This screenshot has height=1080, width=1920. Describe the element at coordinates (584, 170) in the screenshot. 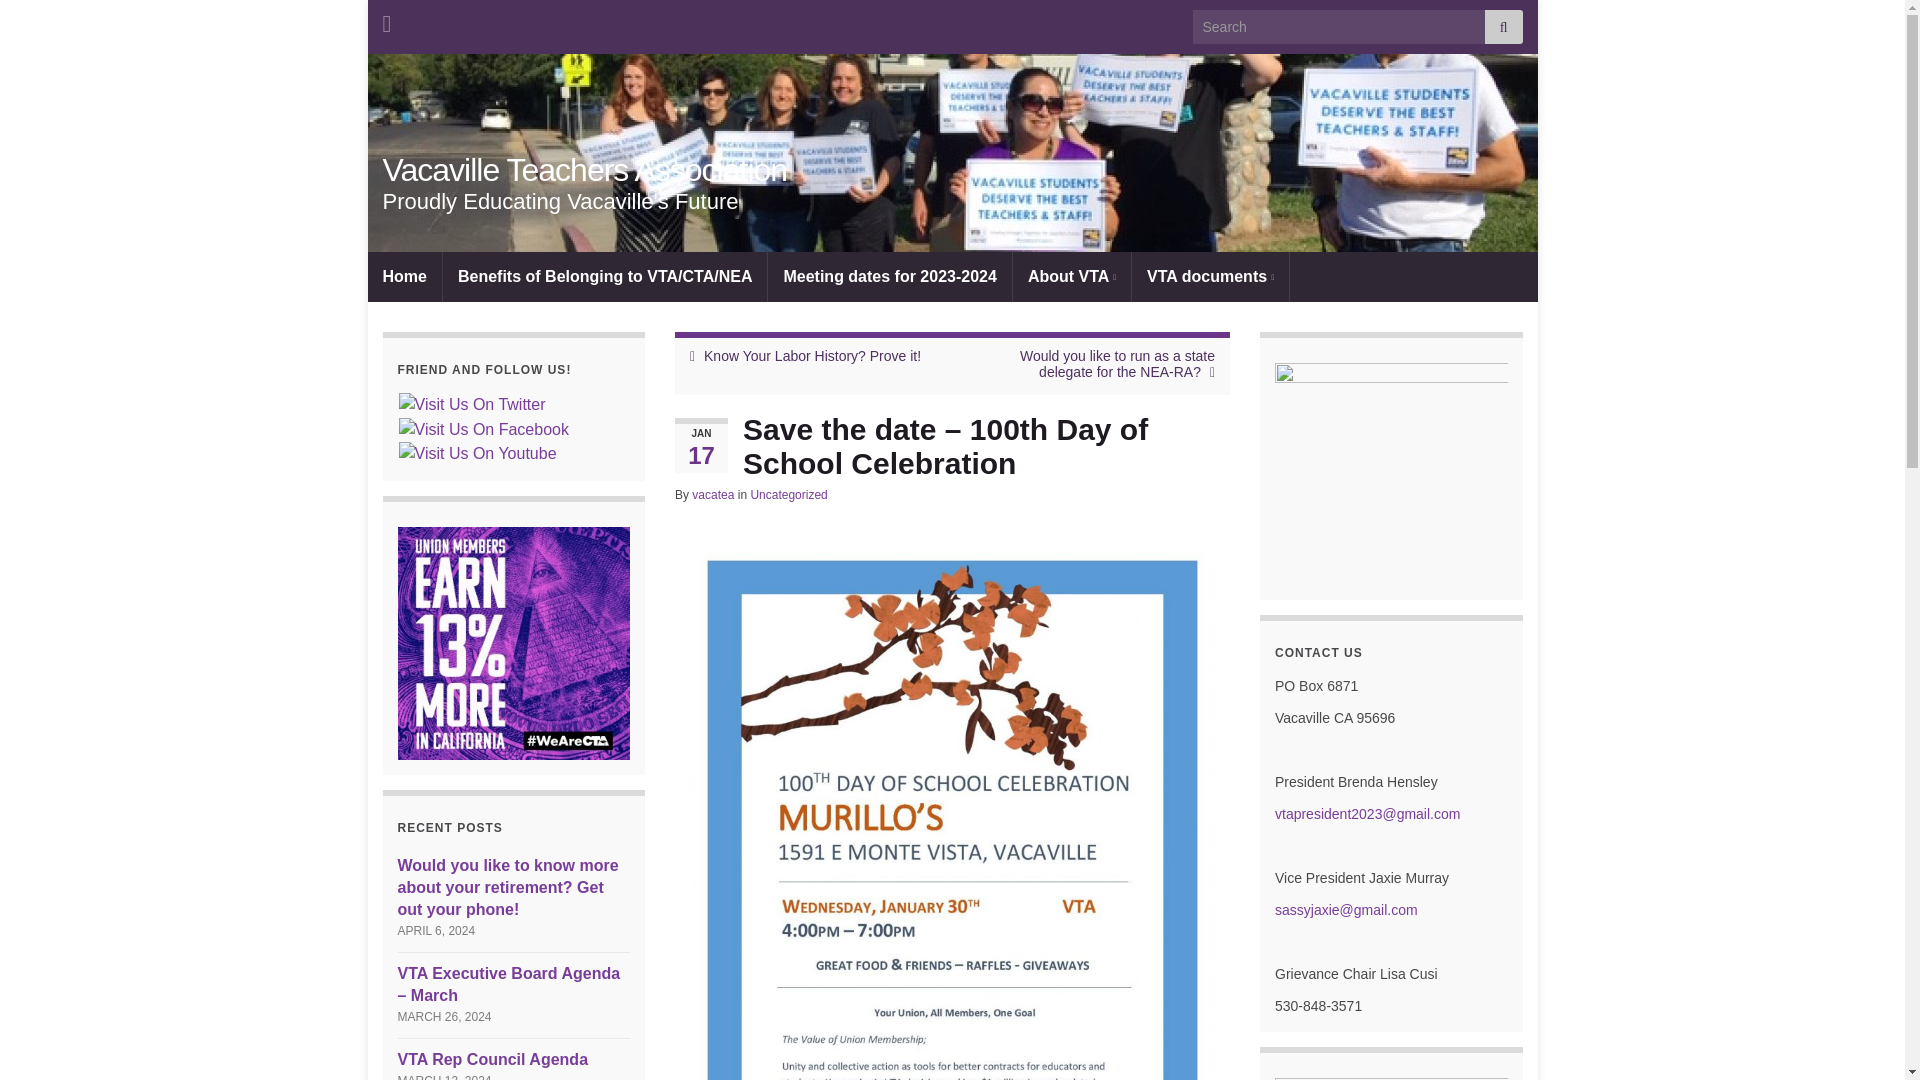

I see `Vacaville Teachers Association` at that location.